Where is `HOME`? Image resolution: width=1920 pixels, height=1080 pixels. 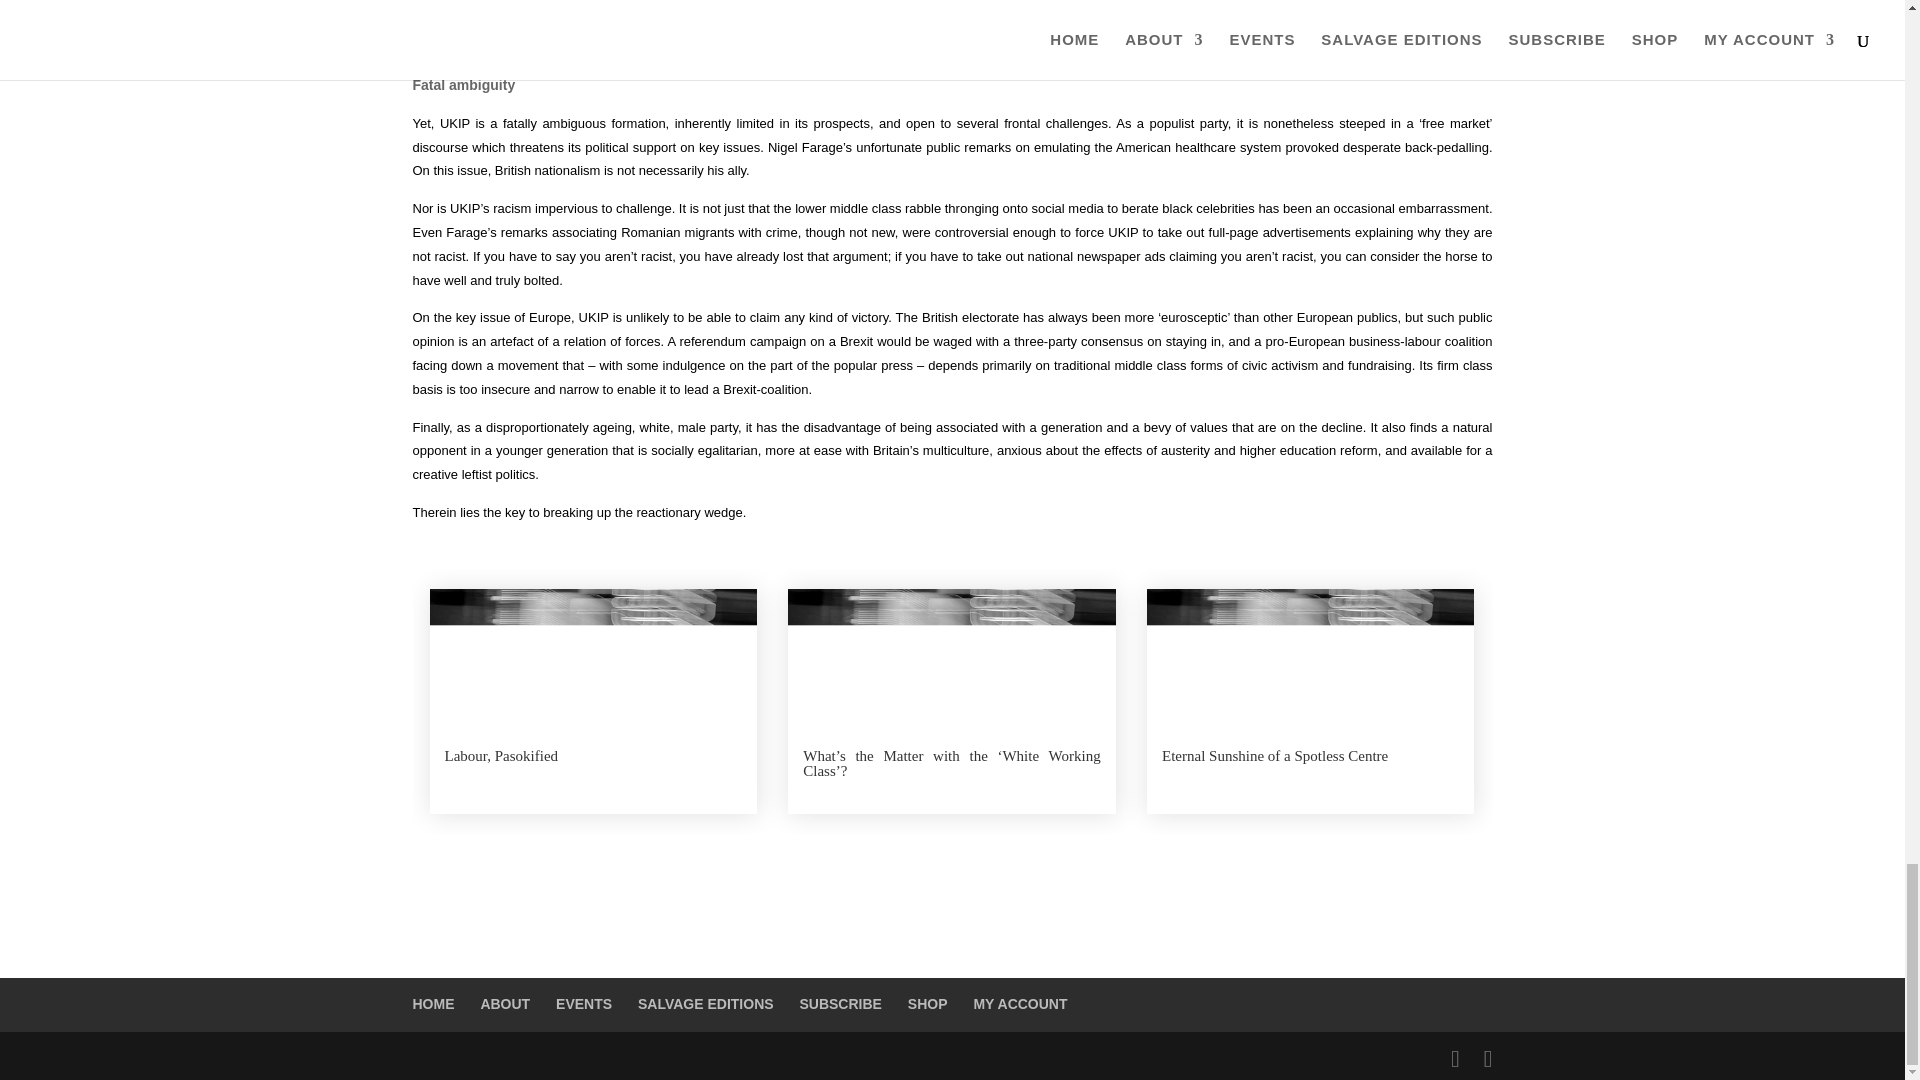 HOME is located at coordinates (432, 1003).